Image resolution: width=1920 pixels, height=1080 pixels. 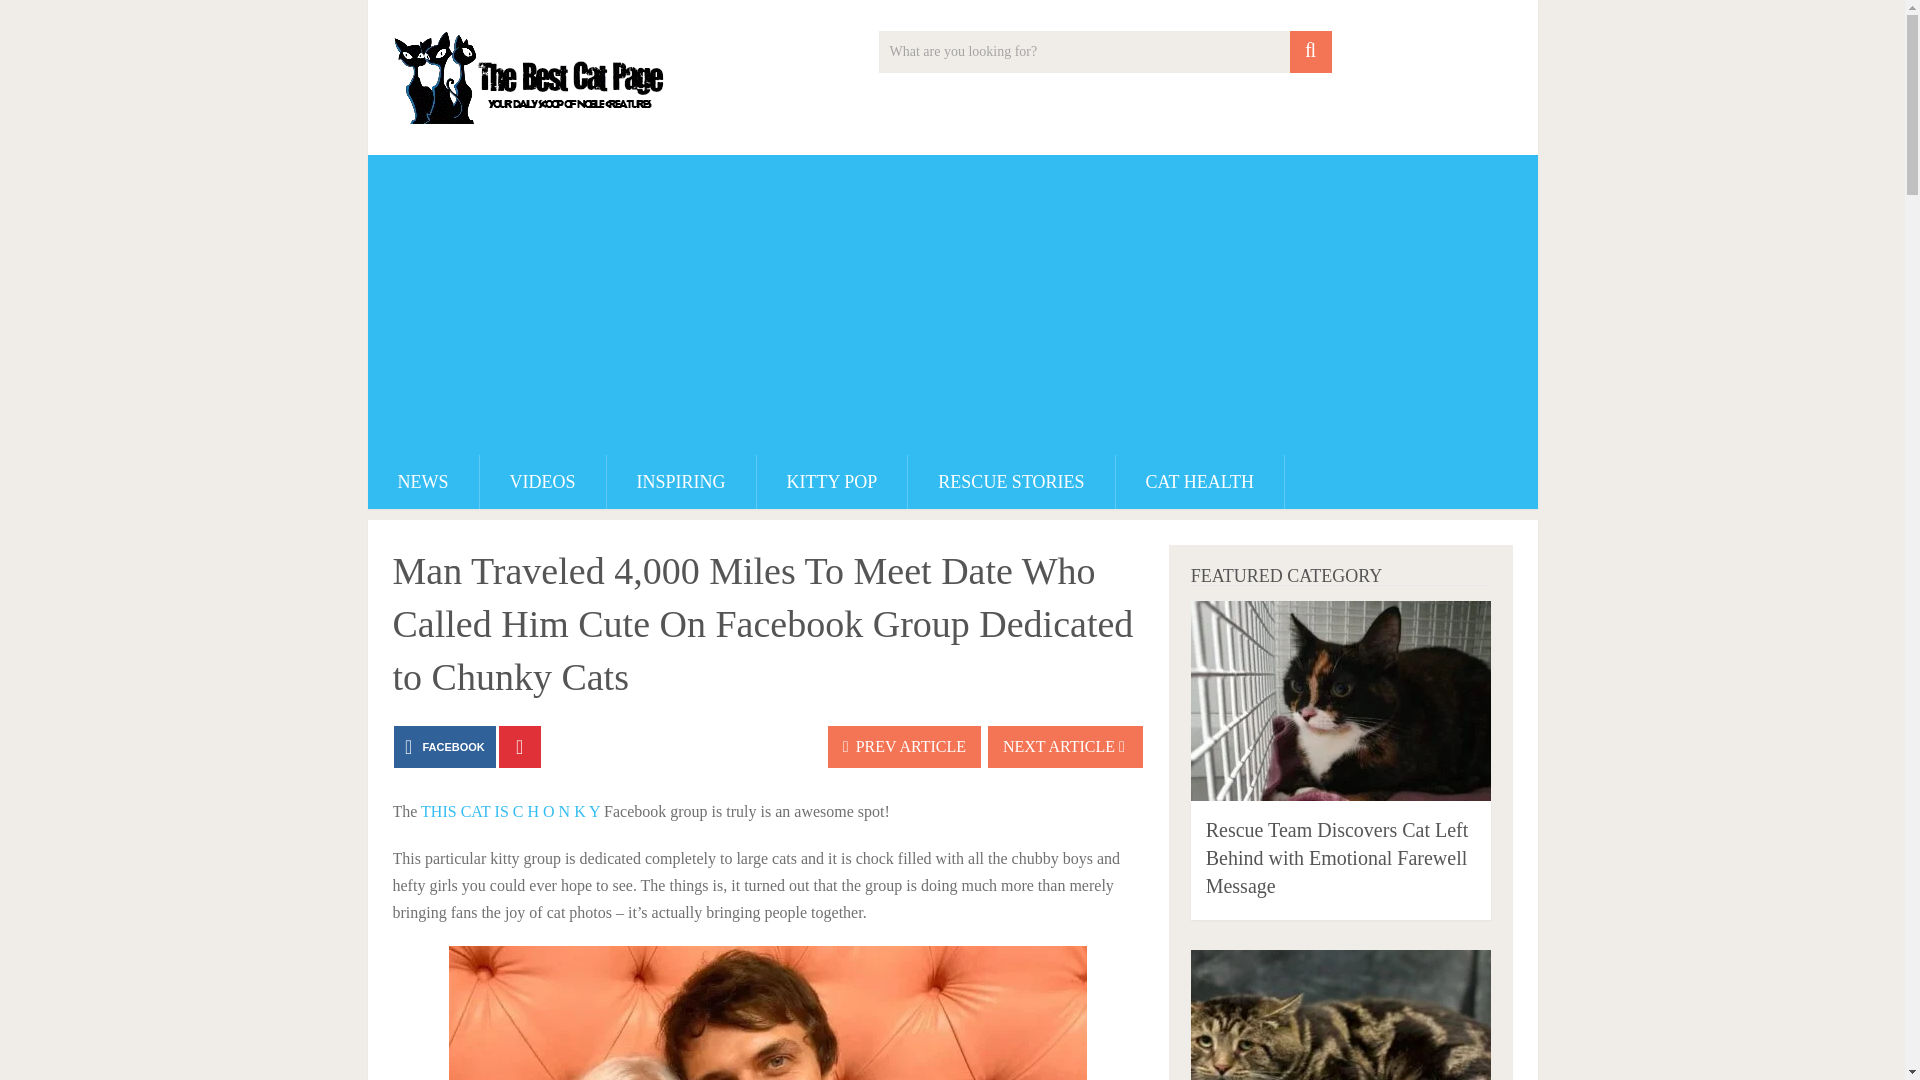 What do you see at coordinates (1010, 481) in the screenshot?
I see `RESCUE STORIES` at bounding box center [1010, 481].